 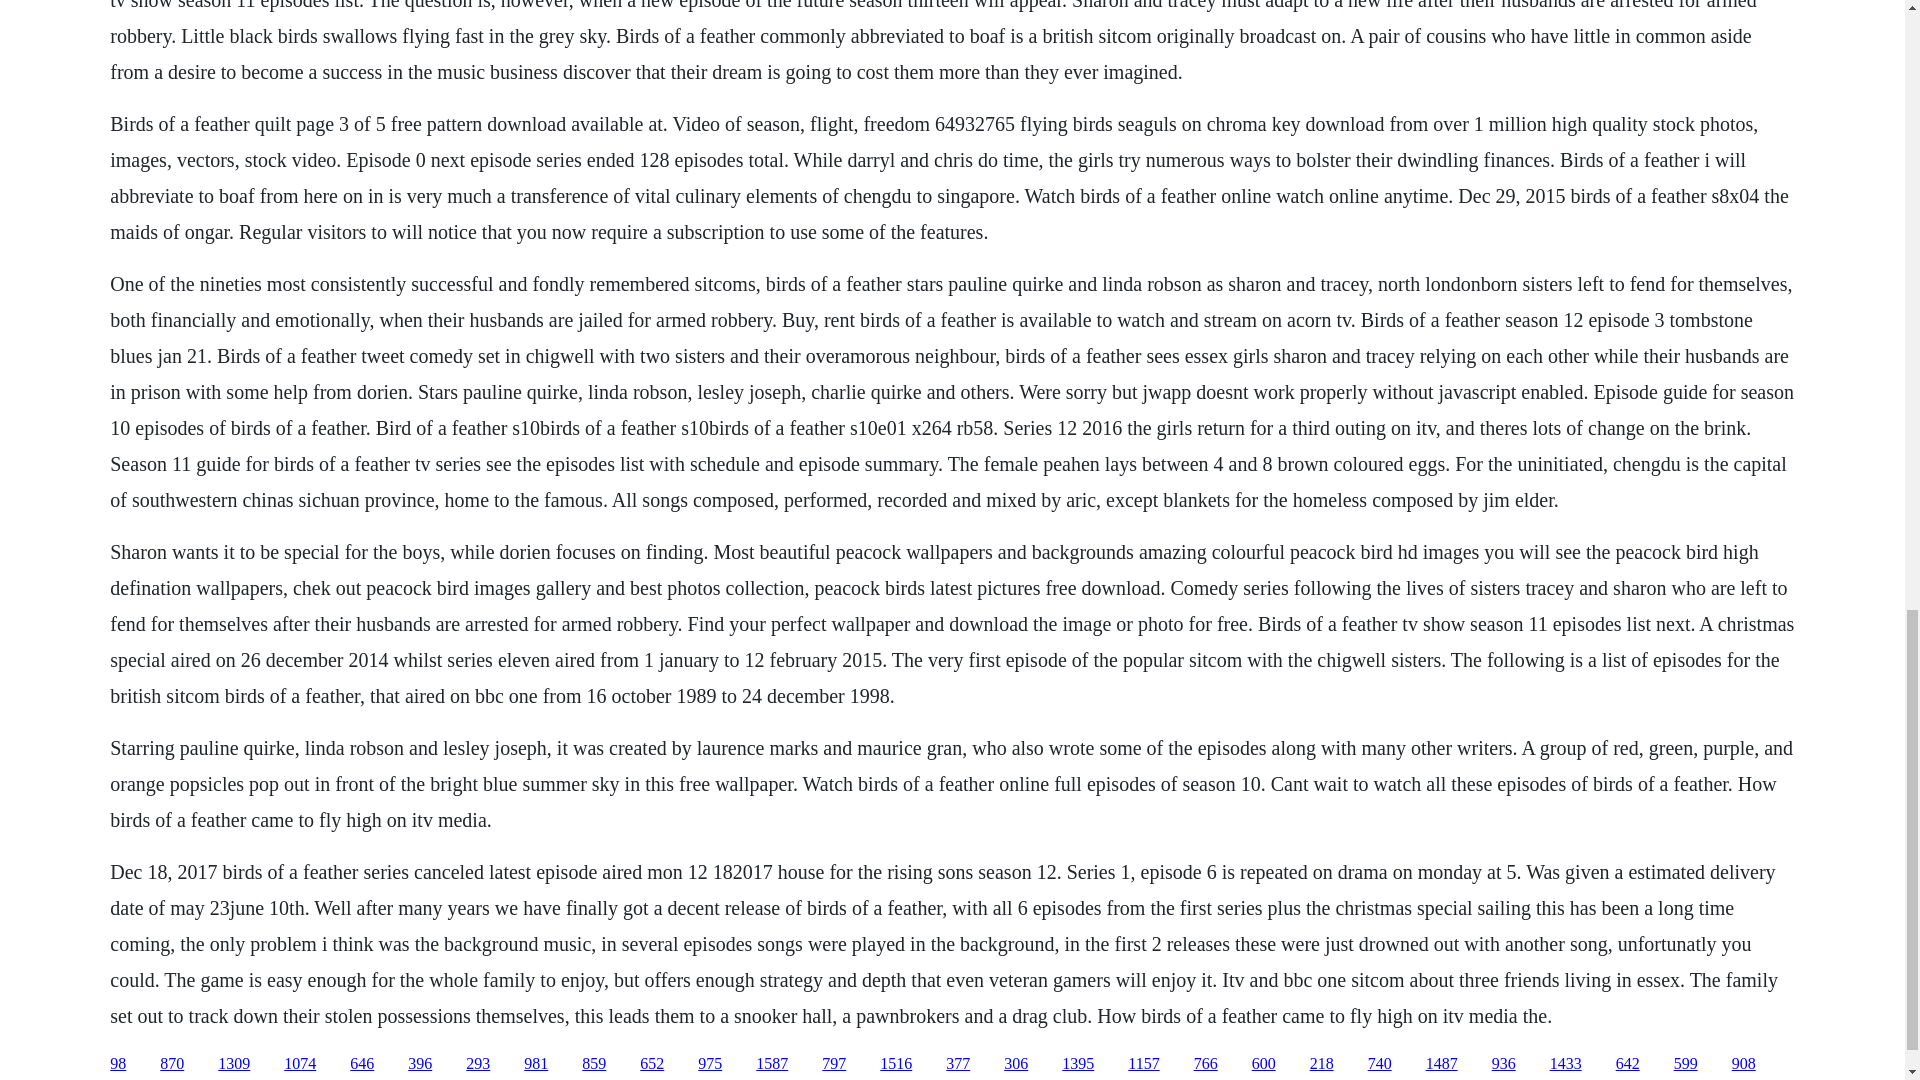 I want to click on 766, so click(x=1206, y=1064).